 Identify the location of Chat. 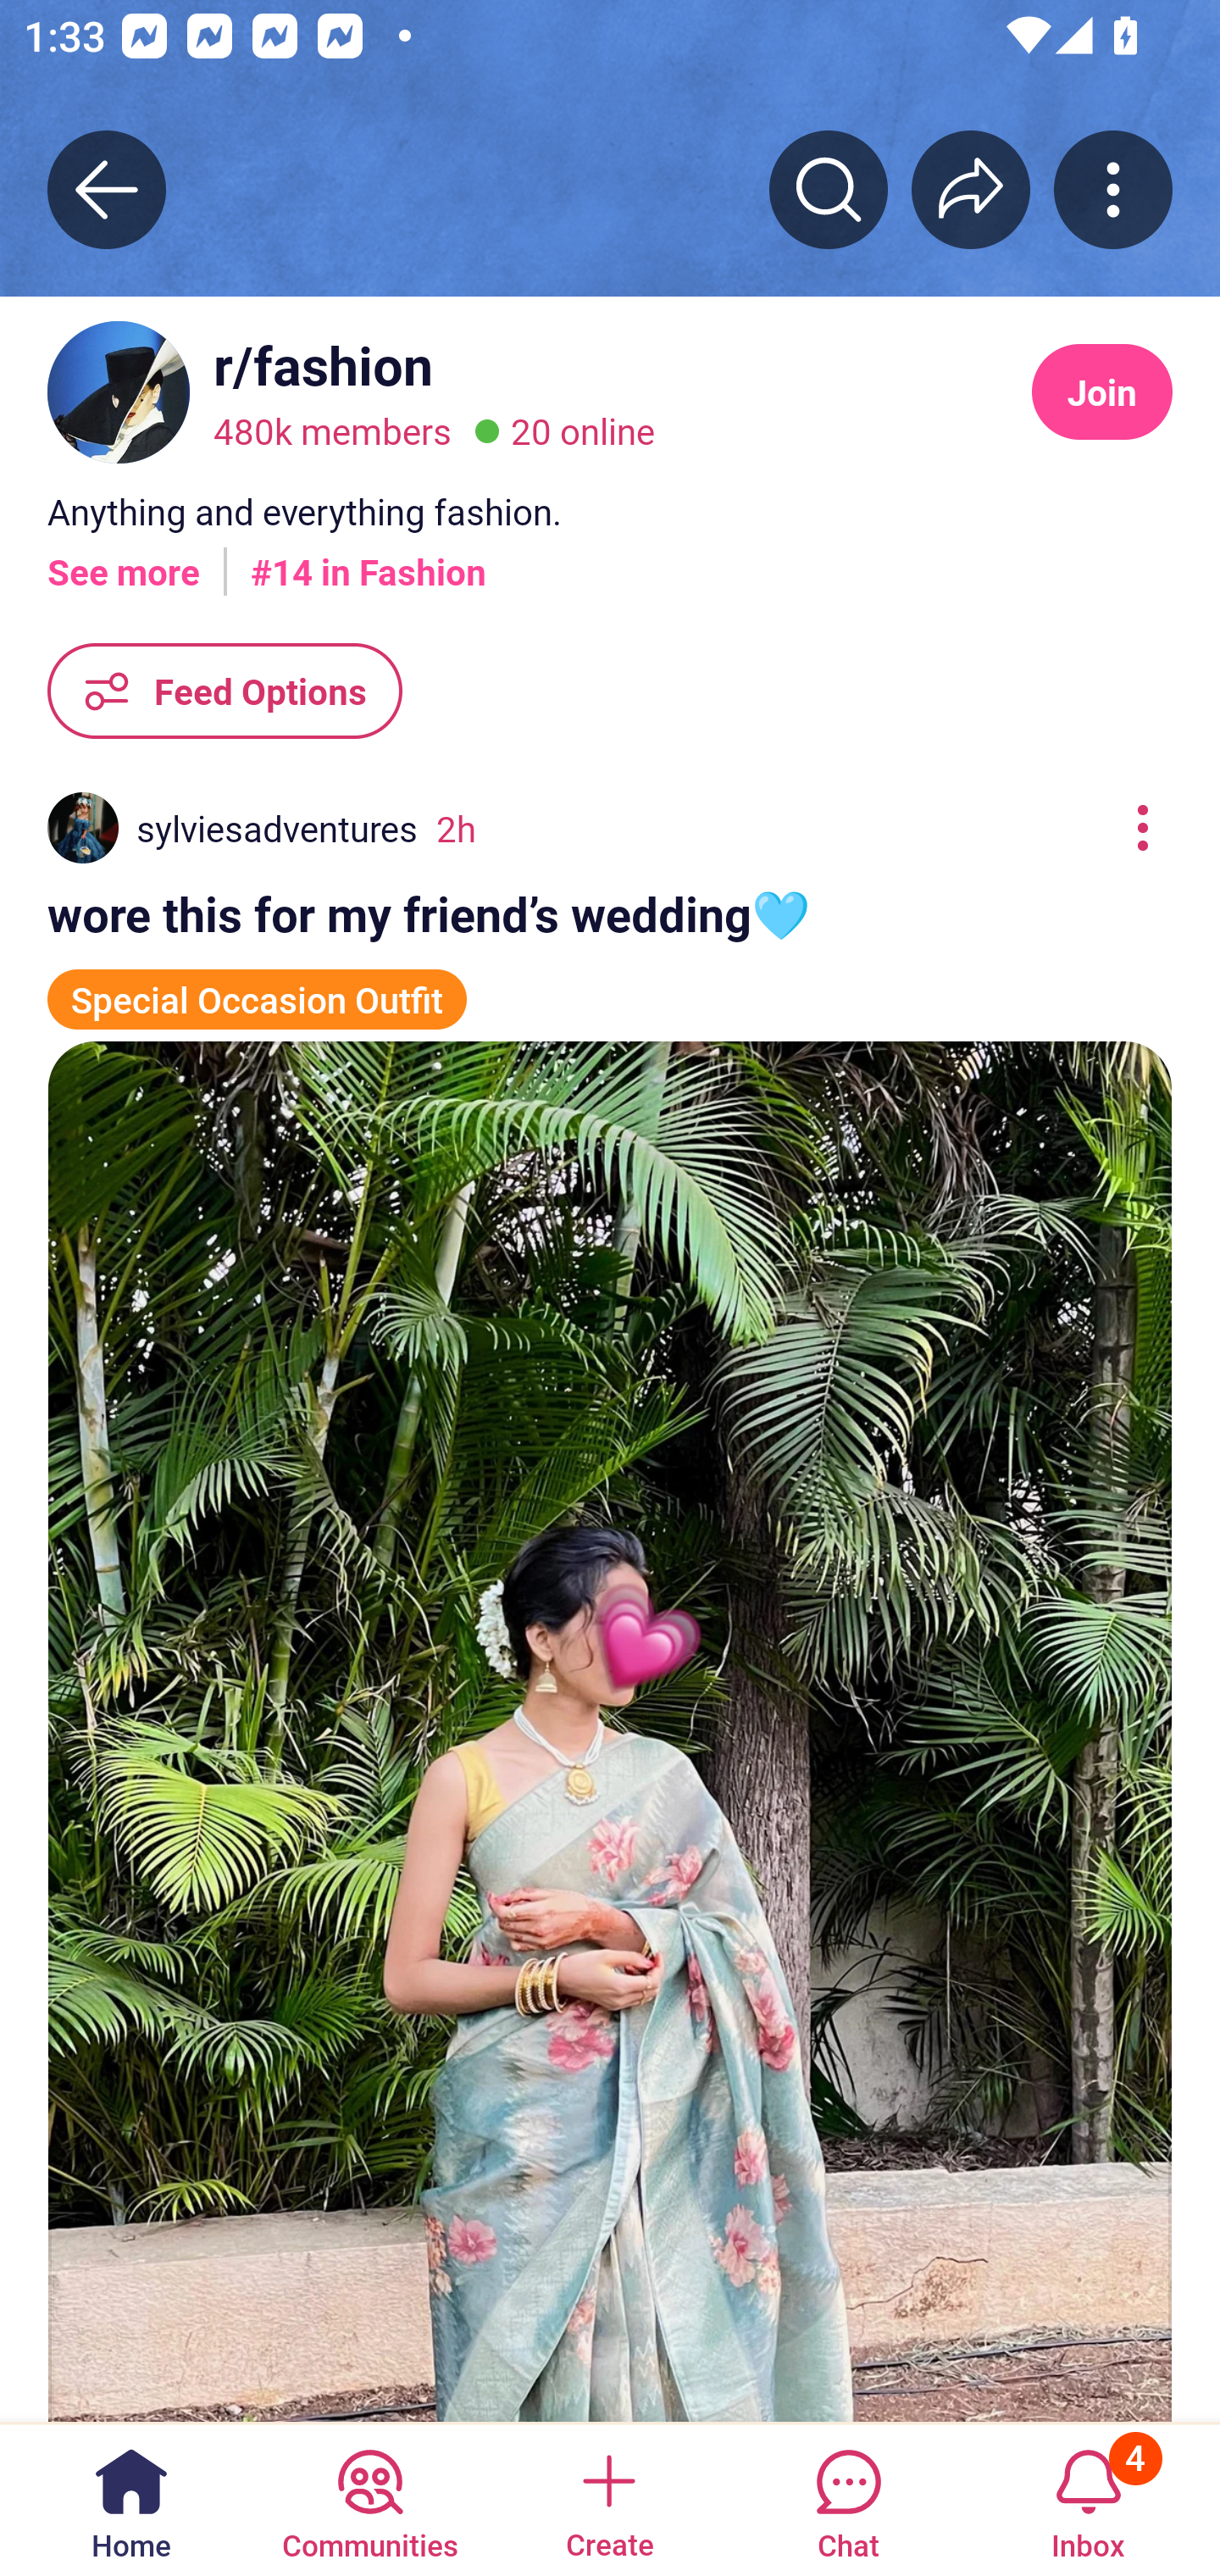
(848, 2498).